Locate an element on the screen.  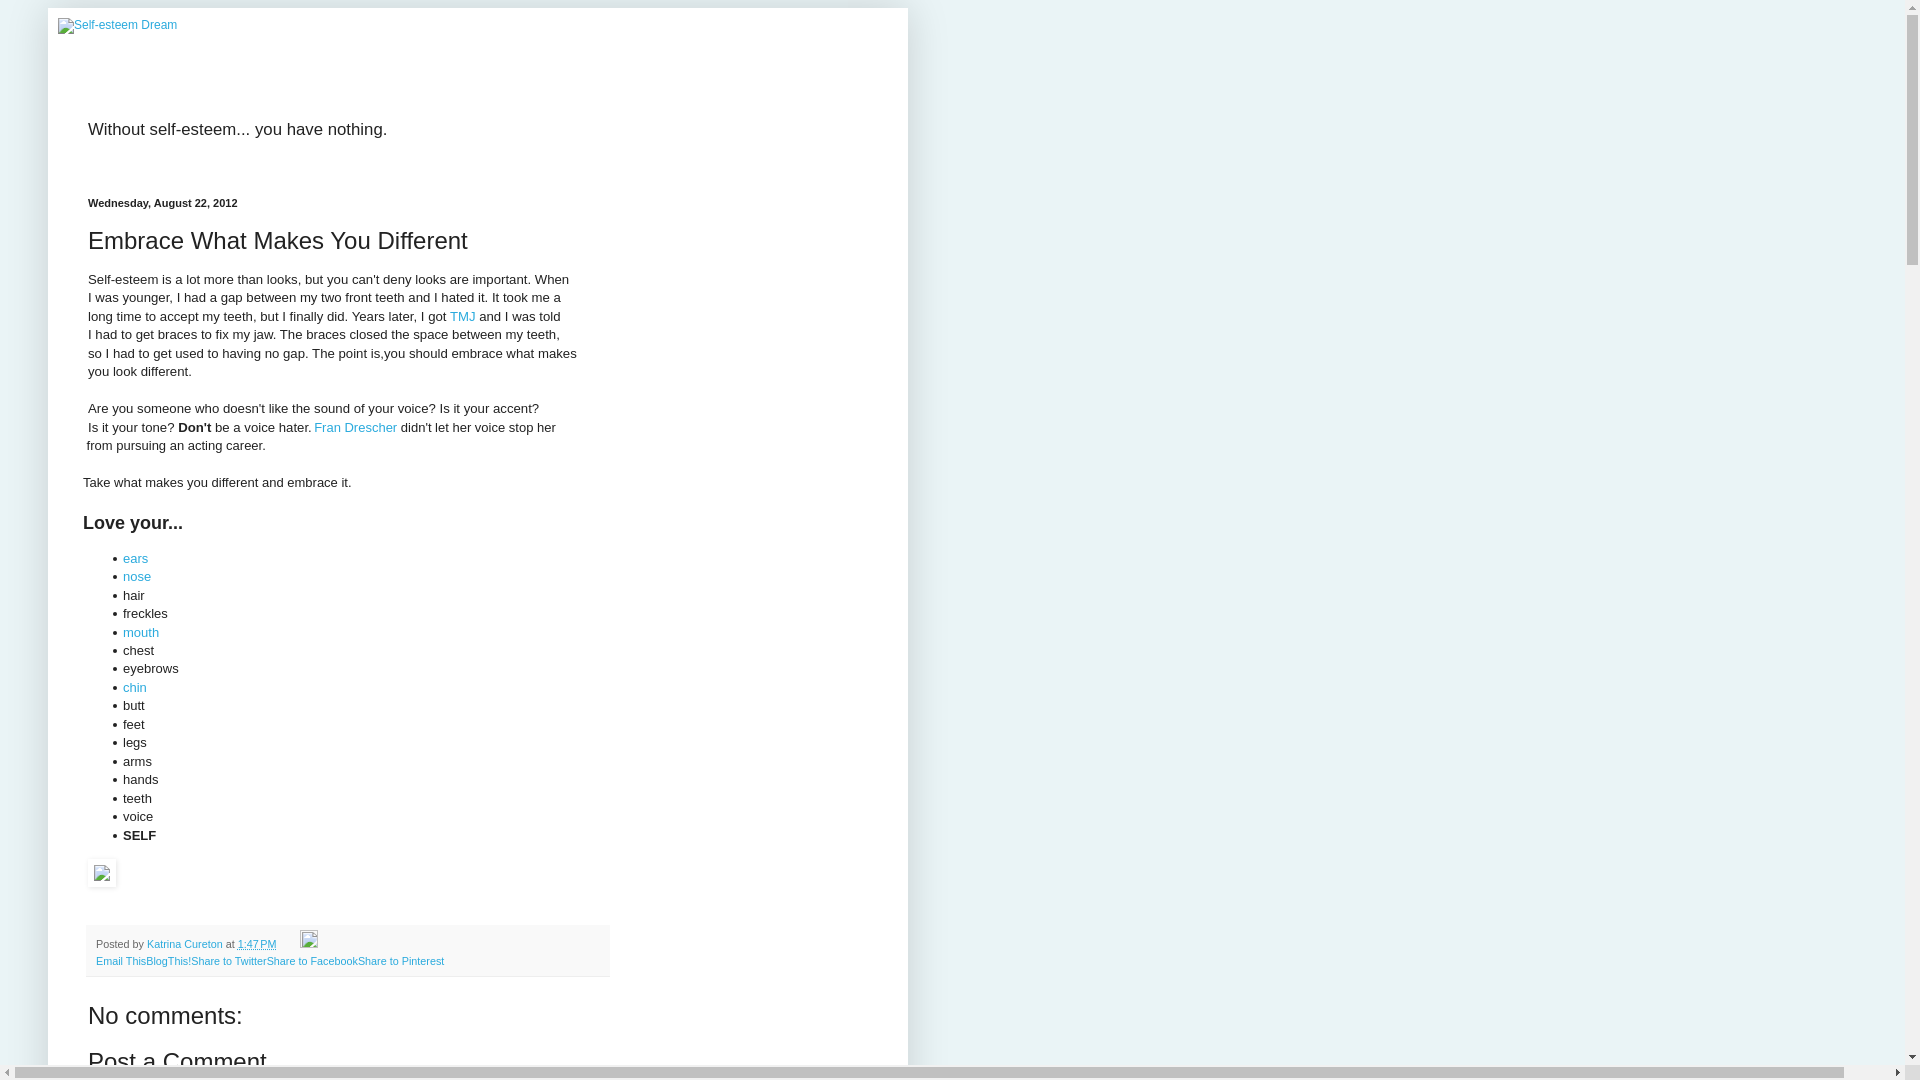
Email This is located at coordinates (120, 960).